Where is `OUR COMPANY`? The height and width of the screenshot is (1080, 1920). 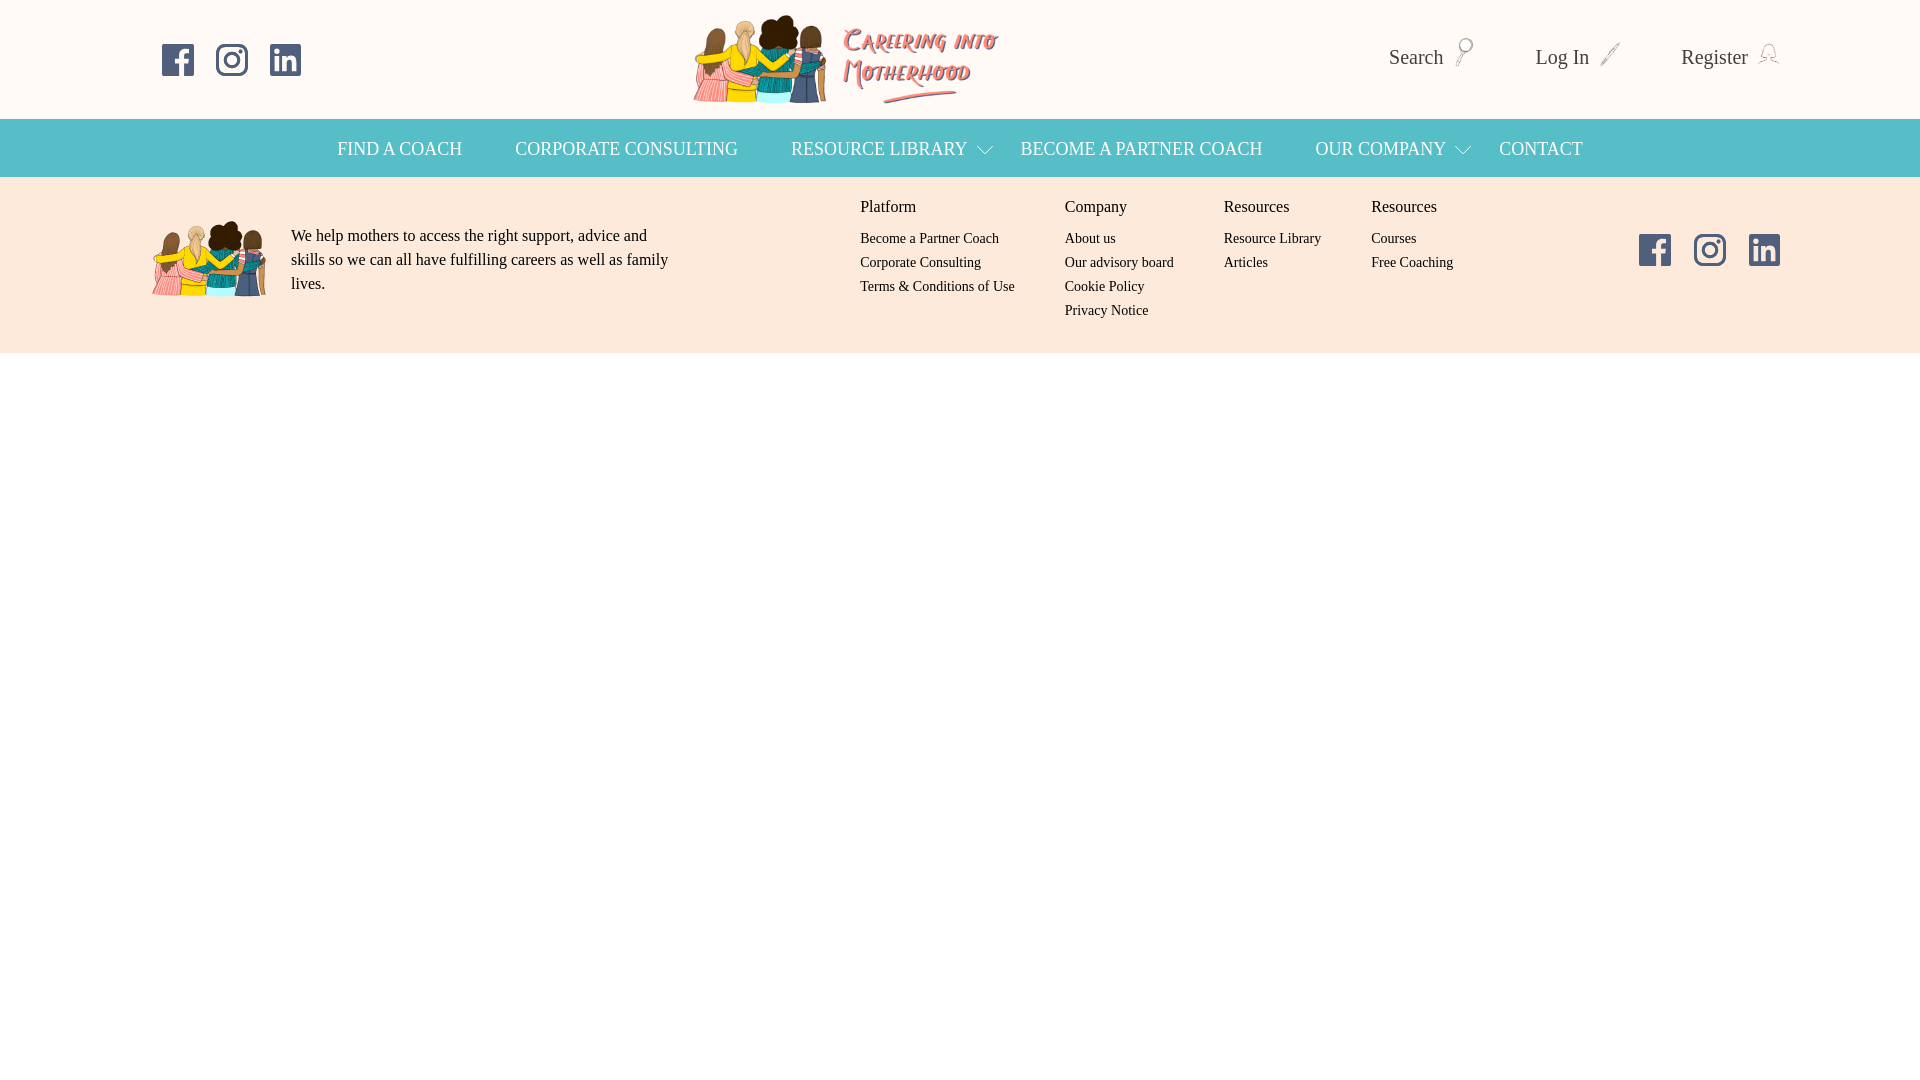
OUR COMPANY is located at coordinates (1380, 148).